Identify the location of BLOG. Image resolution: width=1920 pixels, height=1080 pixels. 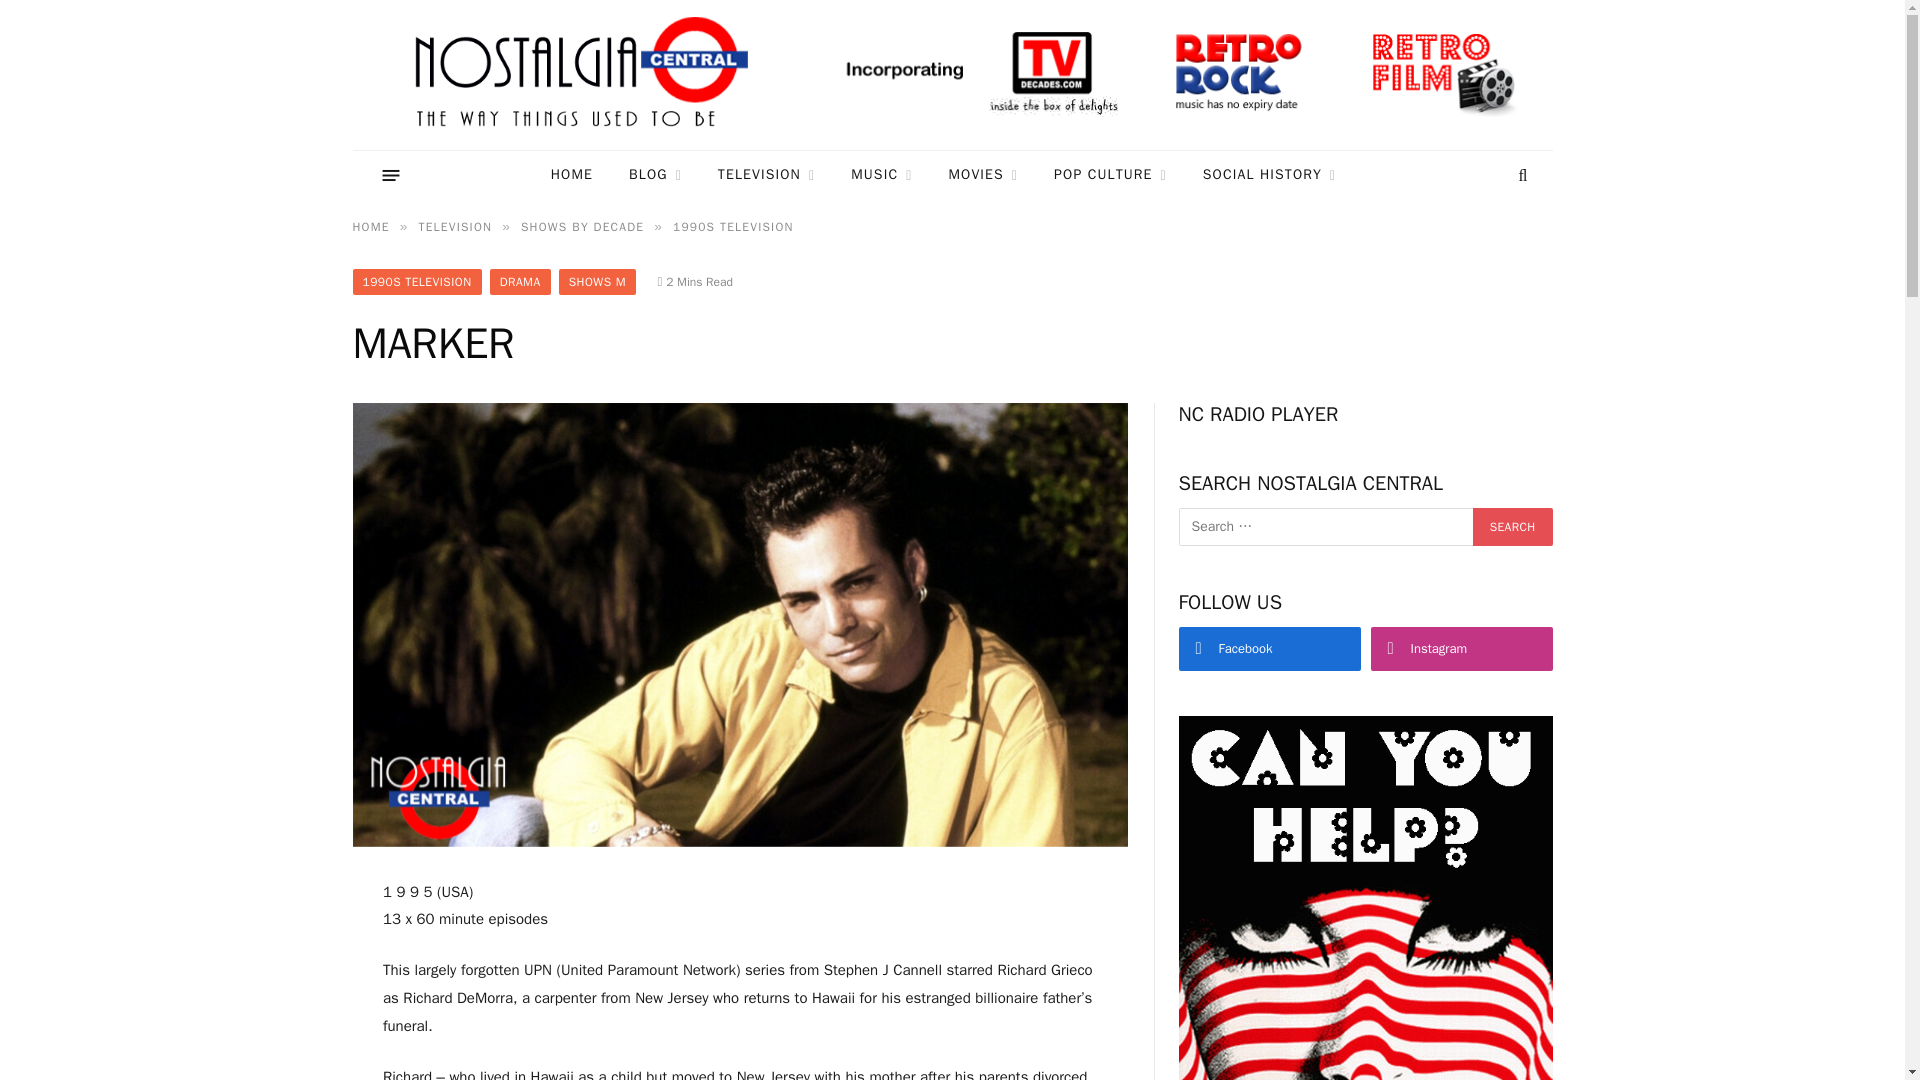
(655, 175).